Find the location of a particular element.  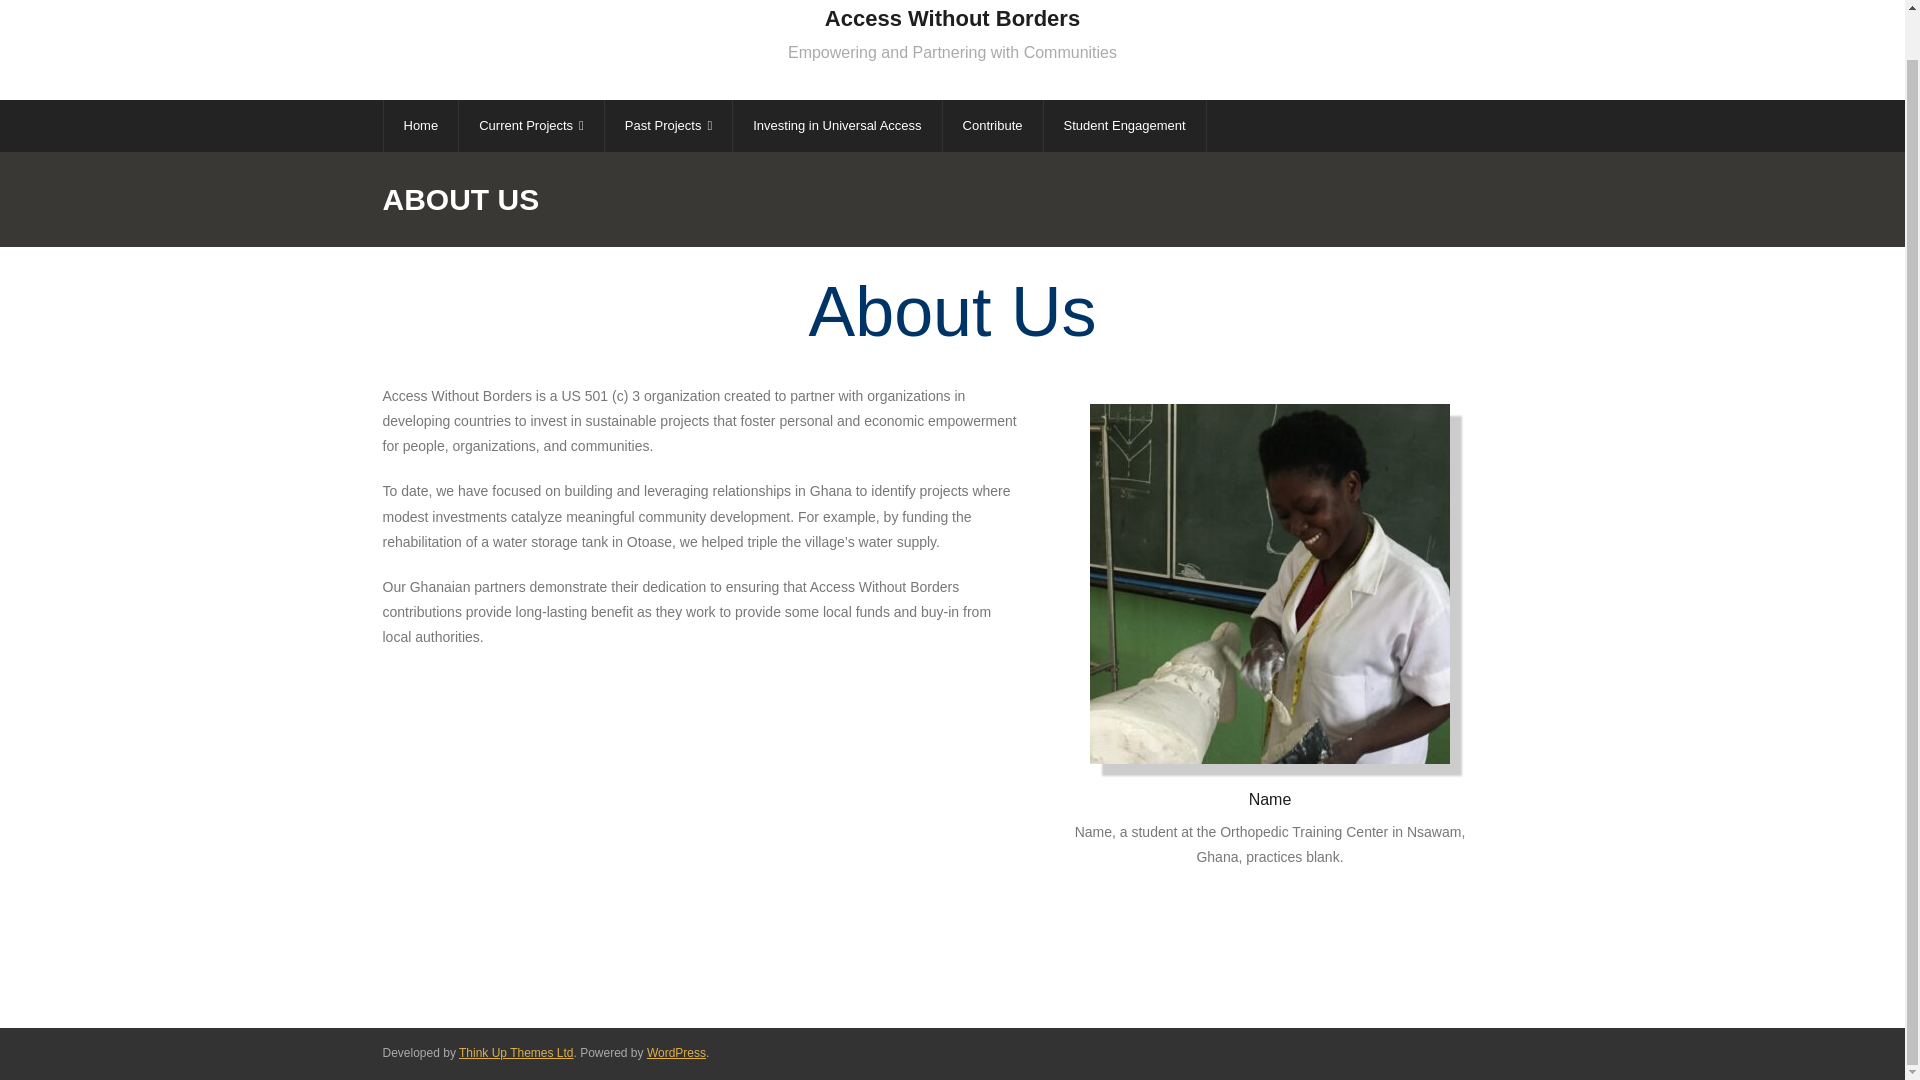

Investing in Universal Access is located at coordinates (836, 126).